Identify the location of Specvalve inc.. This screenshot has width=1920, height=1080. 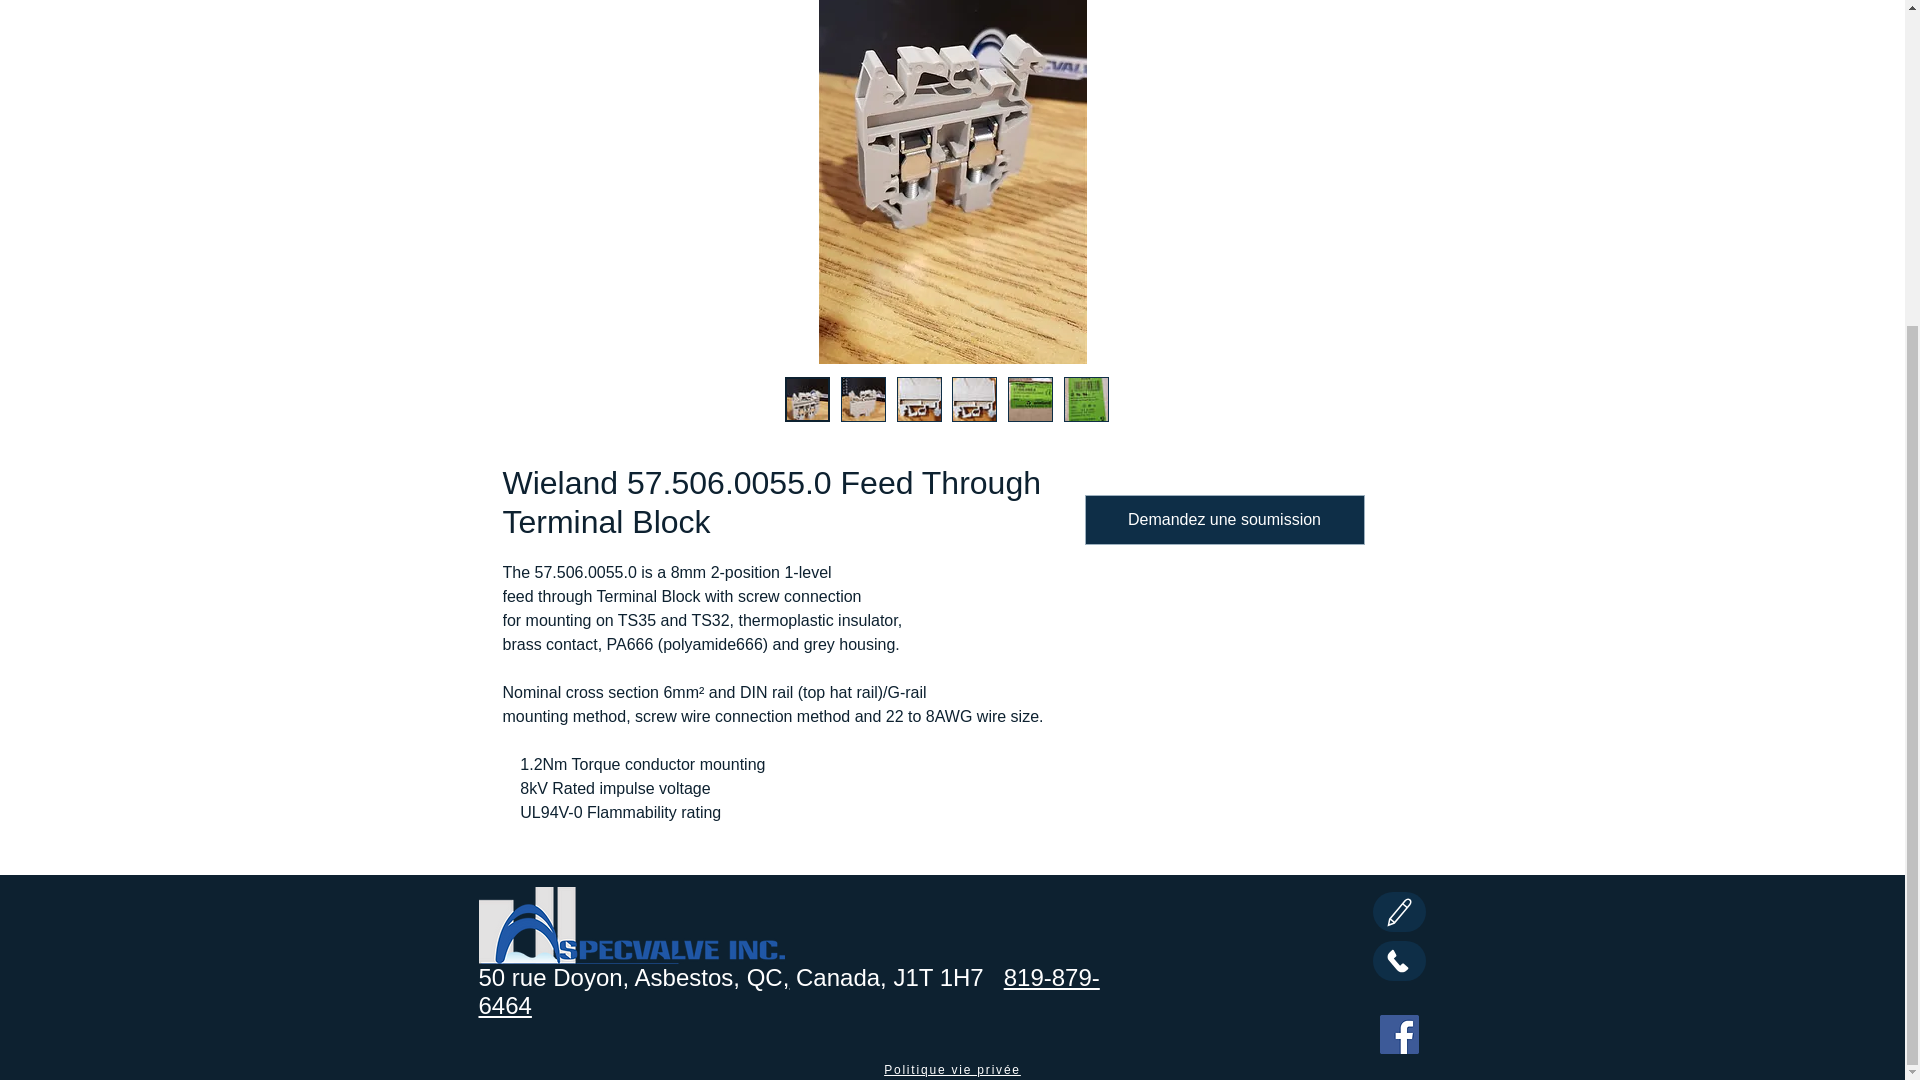
(630, 925).